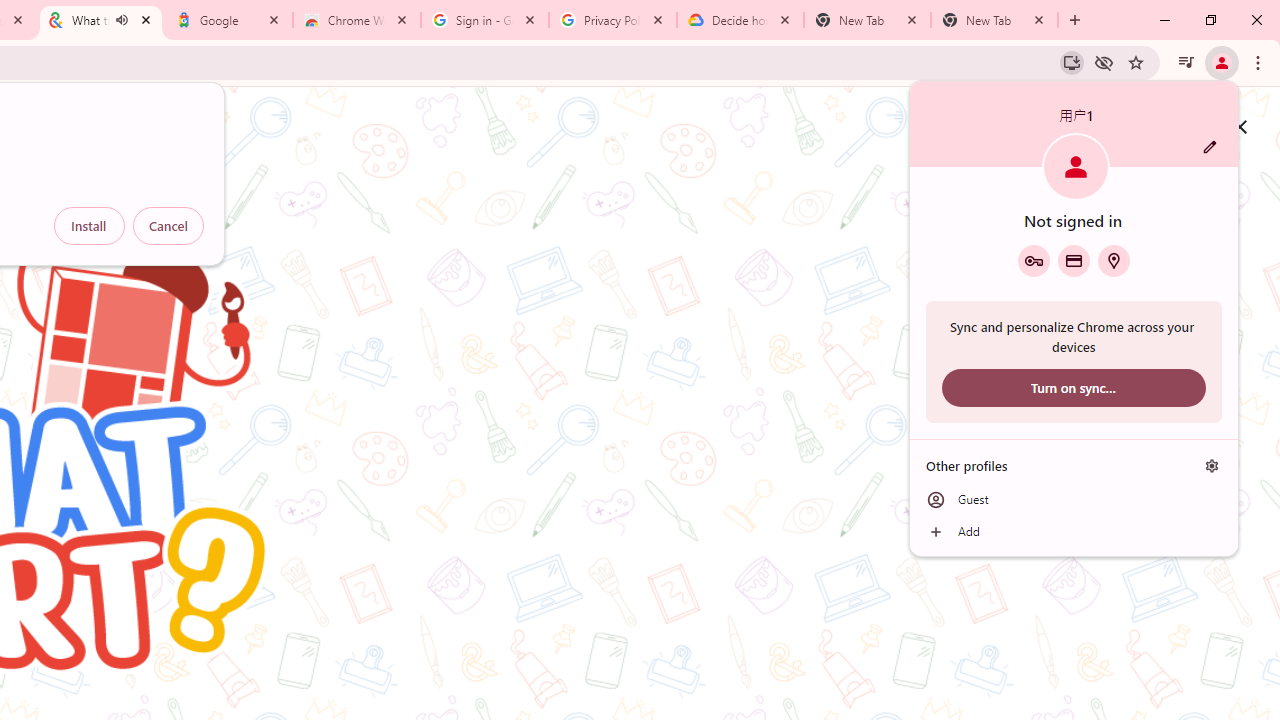  What do you see at coordinates (1210, 147) in the screenshot?
I see `Customize profile` at bounding box center [1210, 147].